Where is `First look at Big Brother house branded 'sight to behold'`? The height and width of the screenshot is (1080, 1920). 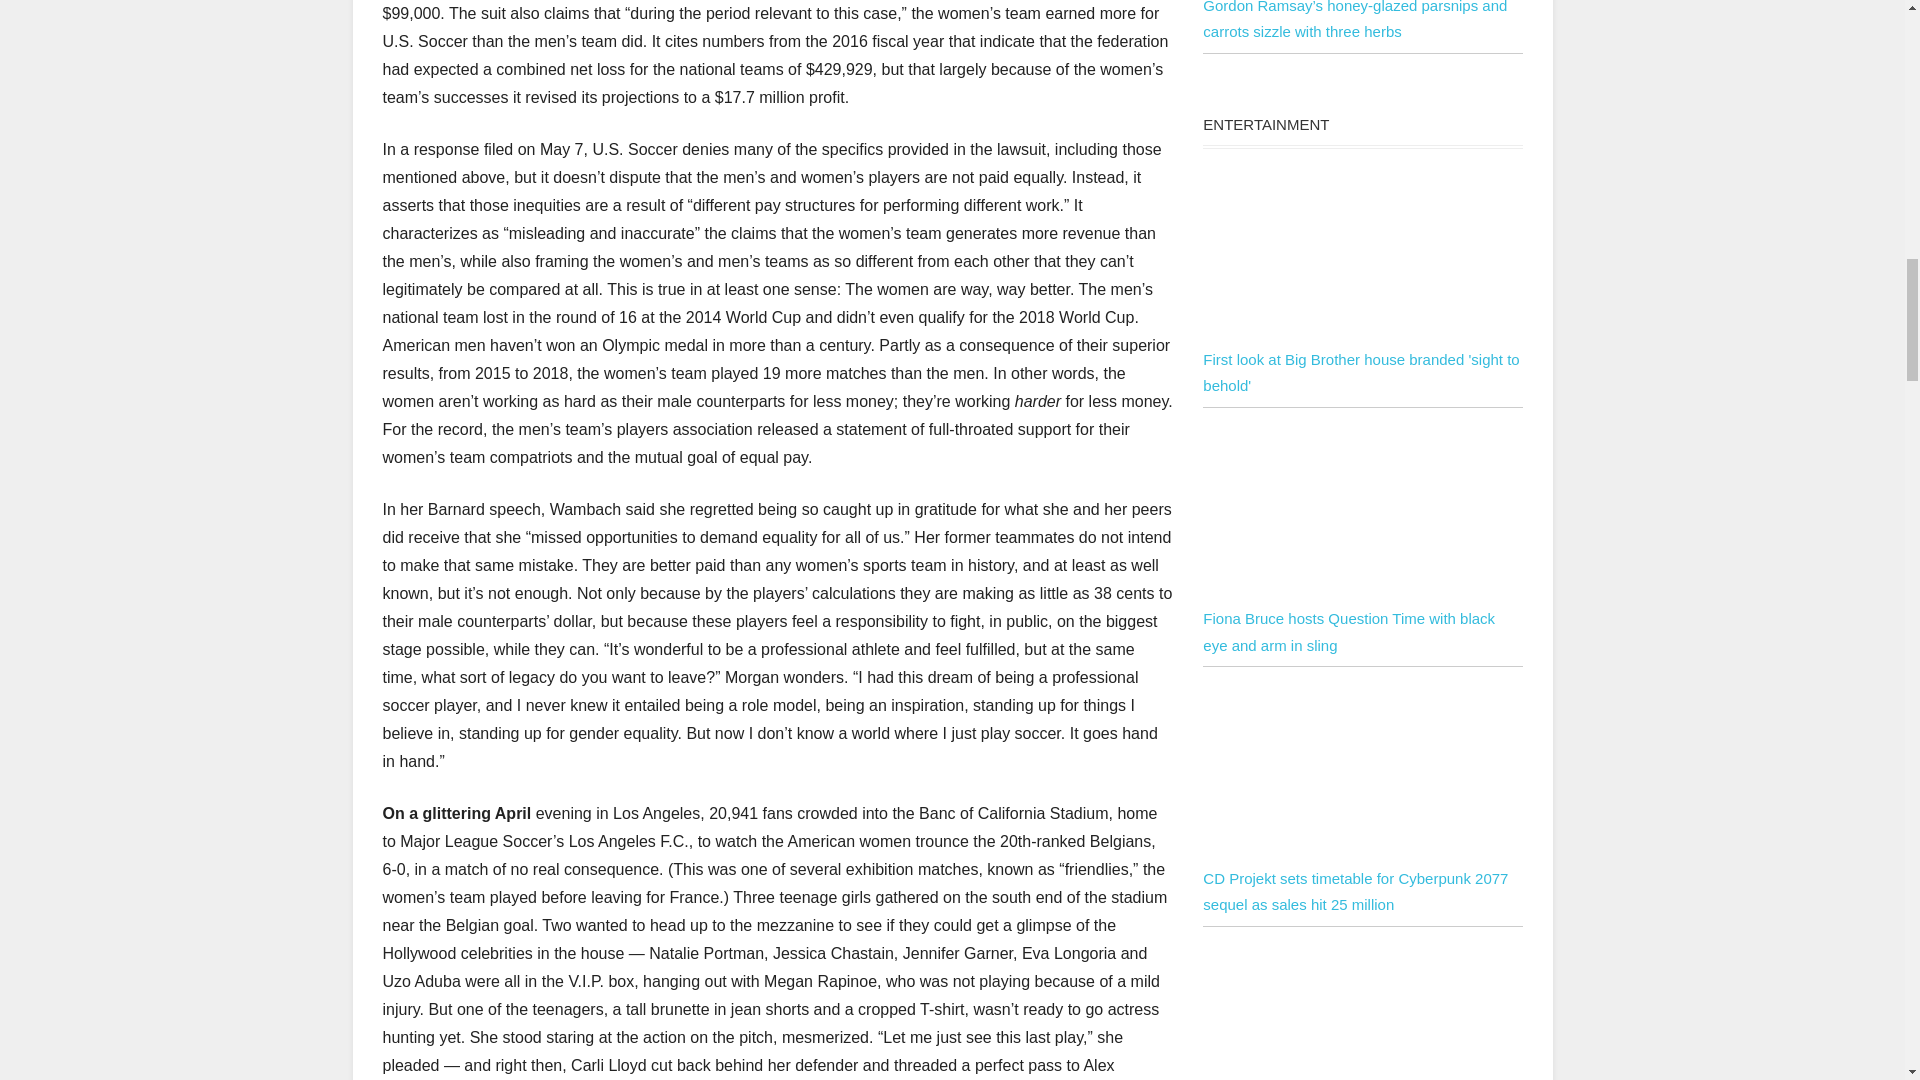
First look at Big Brother house branded 'sight to behold' is located at coordinates (1360, 372).